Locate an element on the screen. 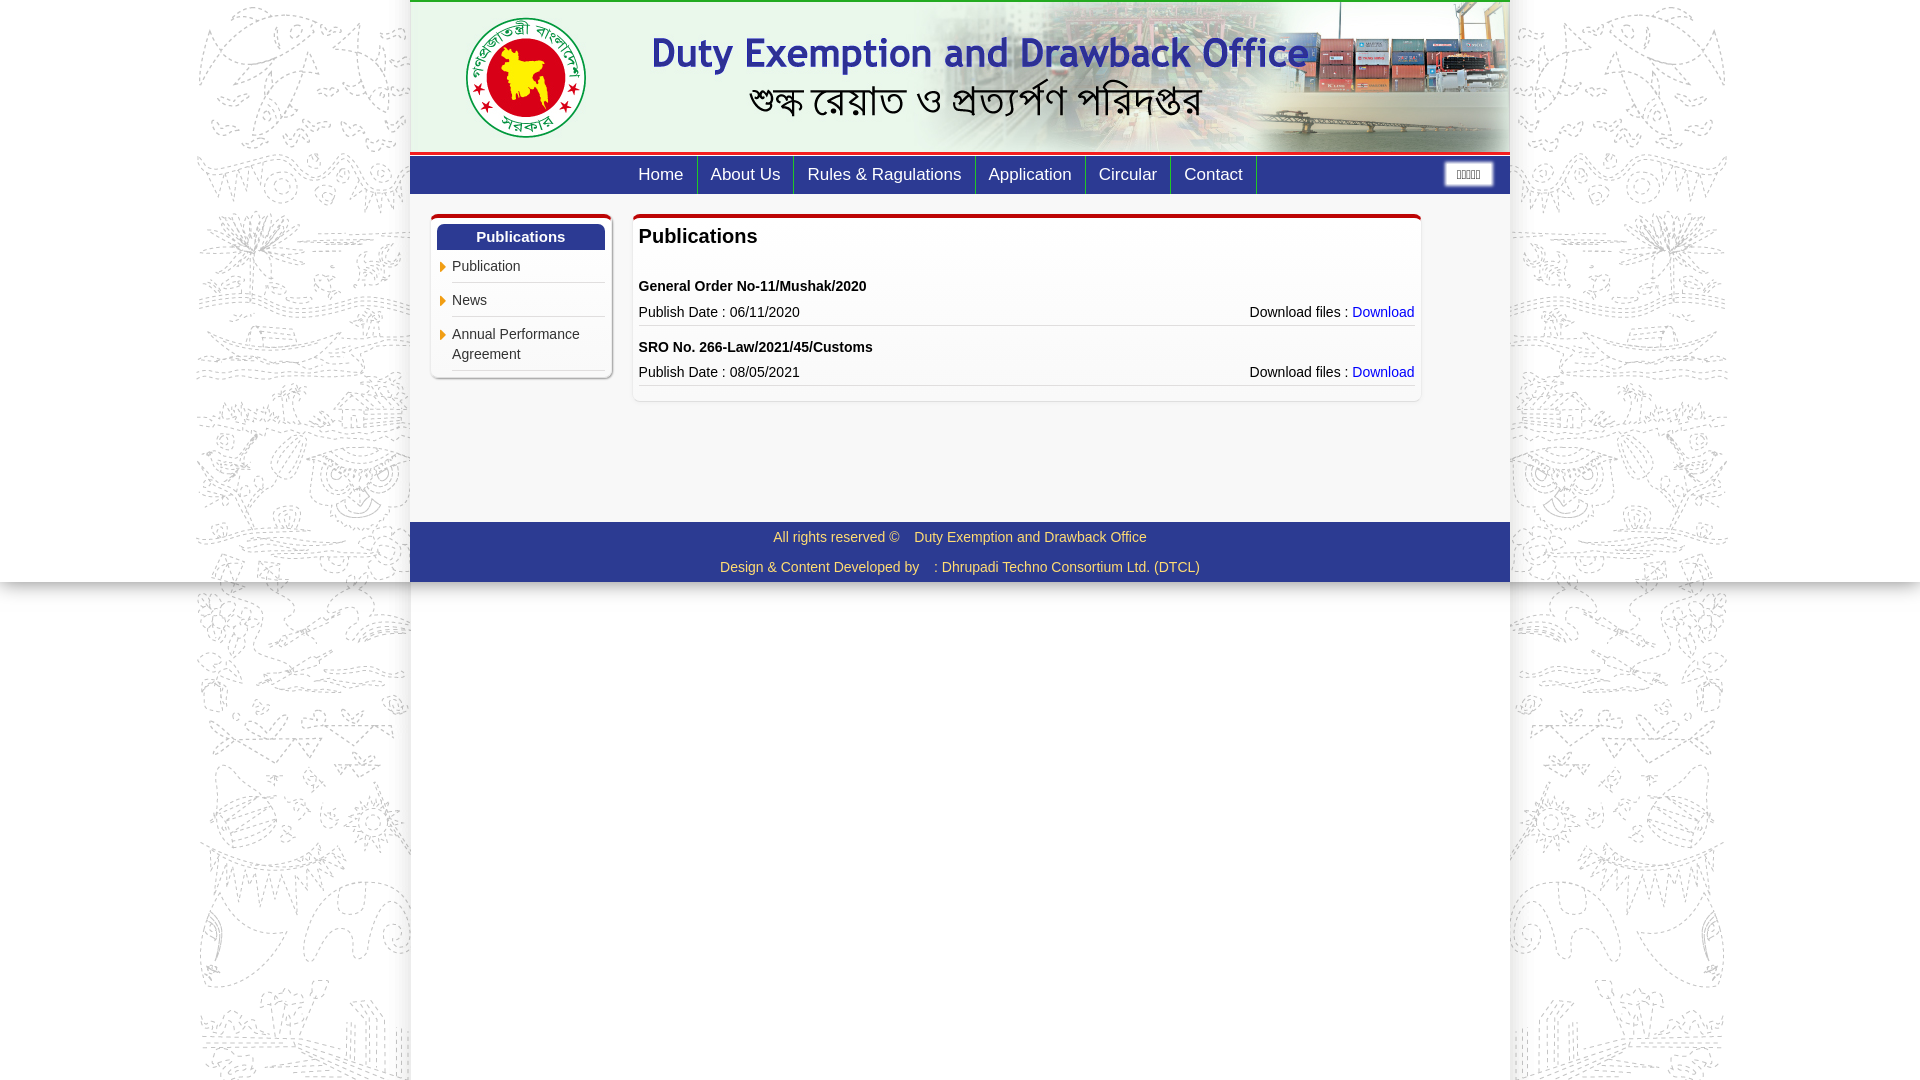  Rules & Ragulations is located at coordinates (884, 174).